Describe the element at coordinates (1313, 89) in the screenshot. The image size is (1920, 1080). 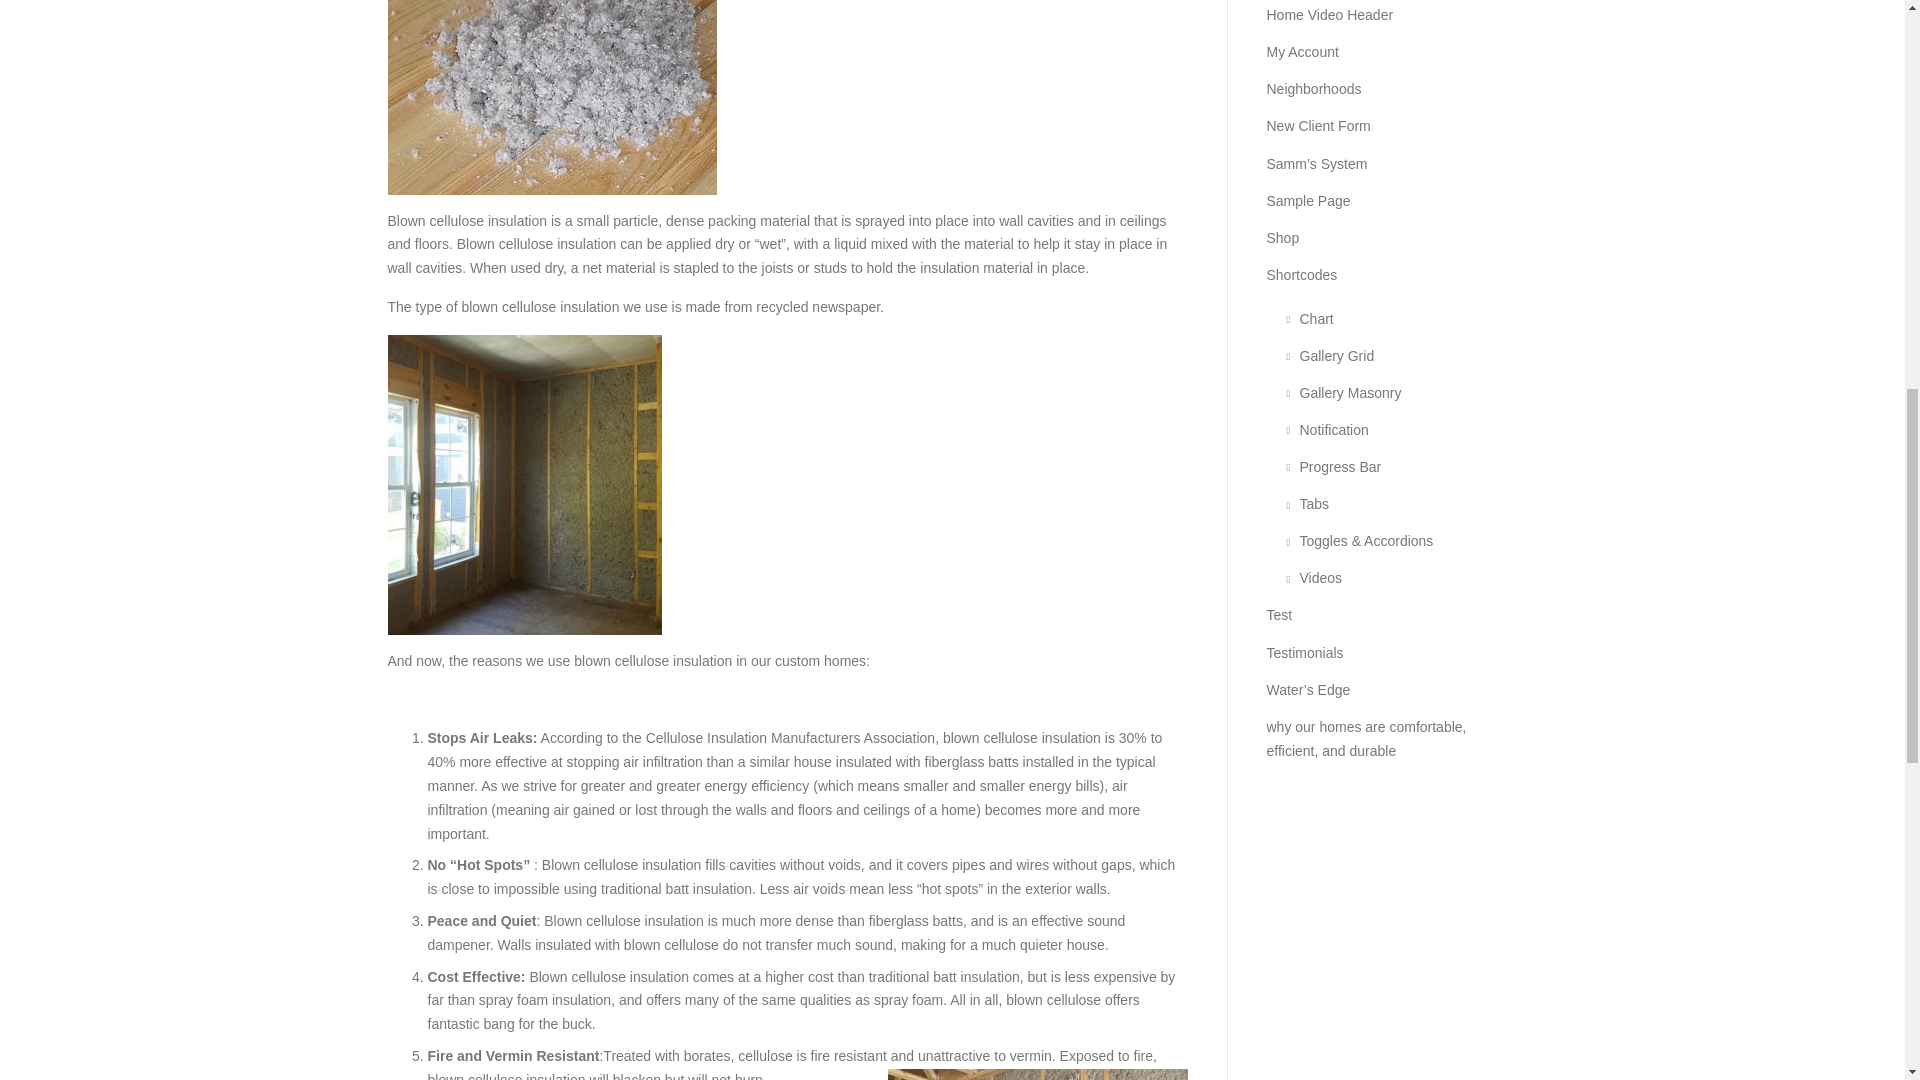
I see `Neighborhoods` at that location.